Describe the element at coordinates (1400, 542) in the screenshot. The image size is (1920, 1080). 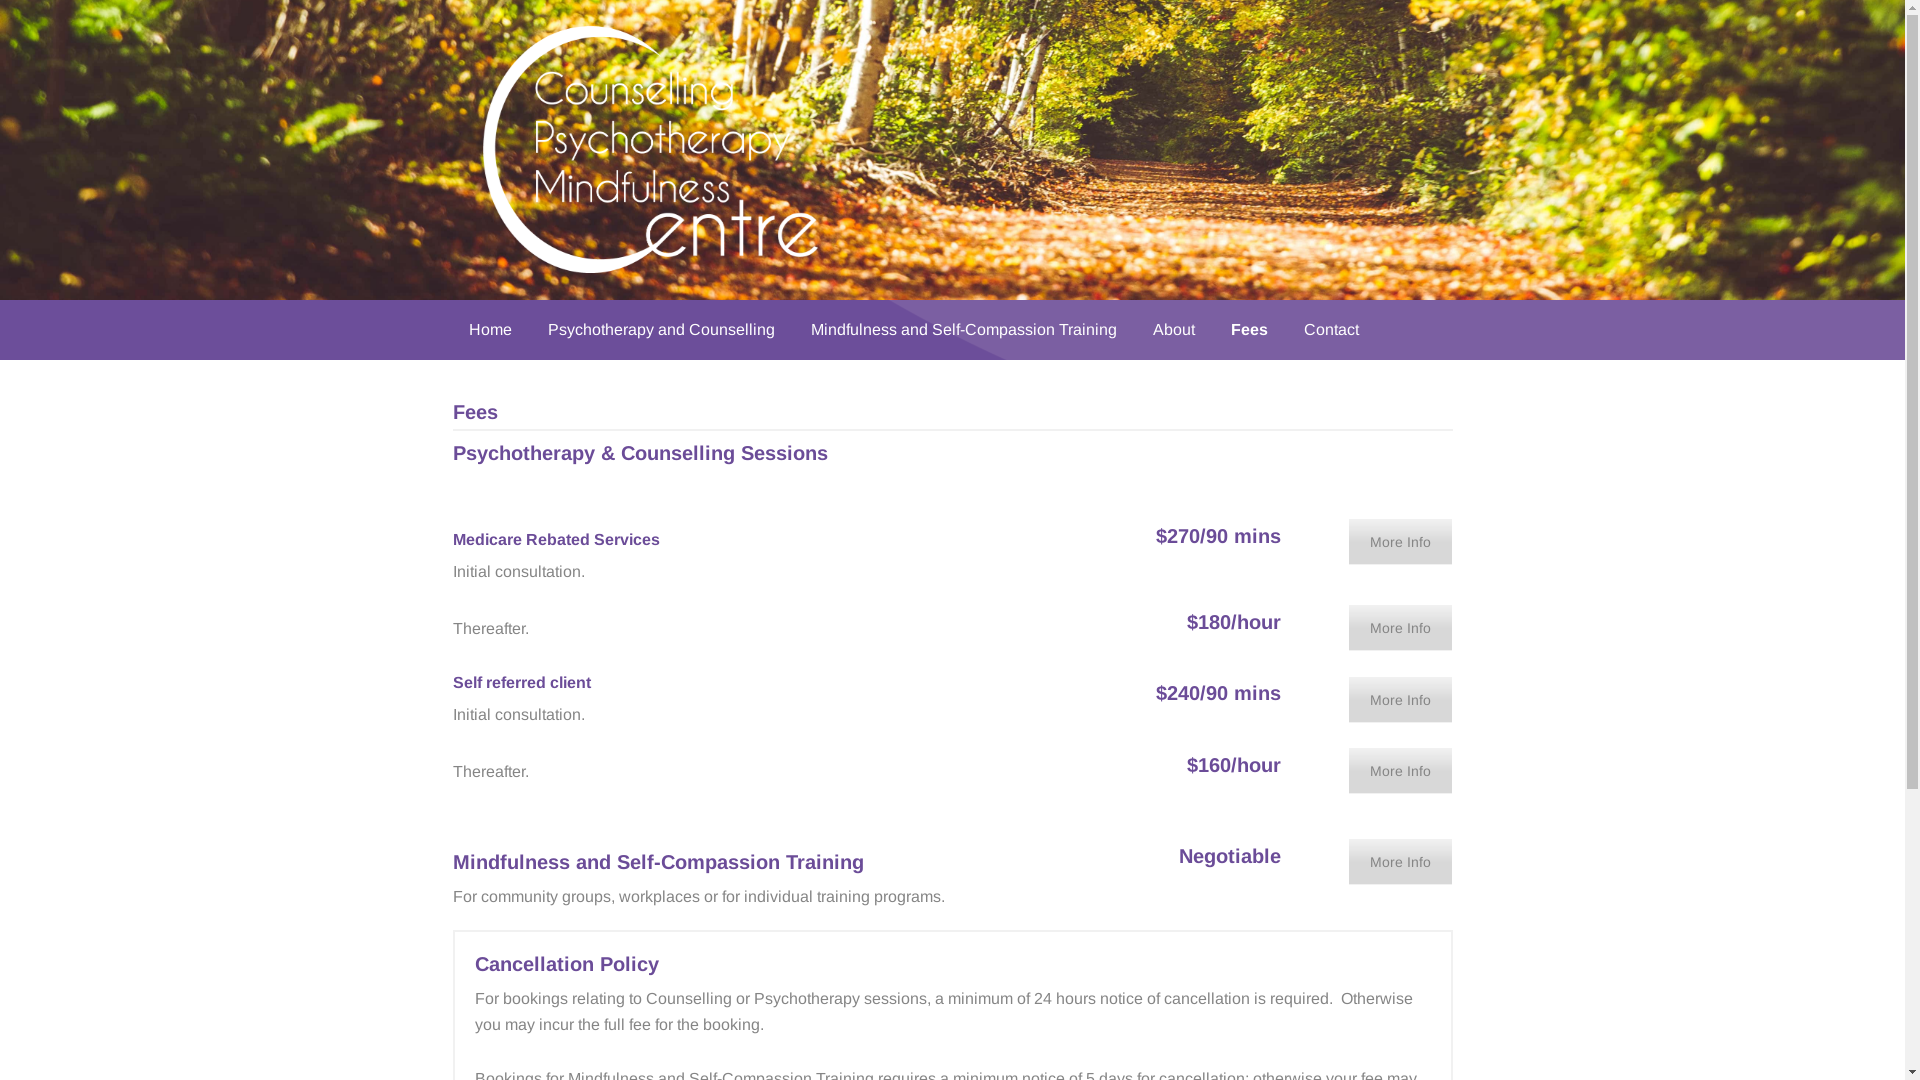
I see `More Info` at that location.